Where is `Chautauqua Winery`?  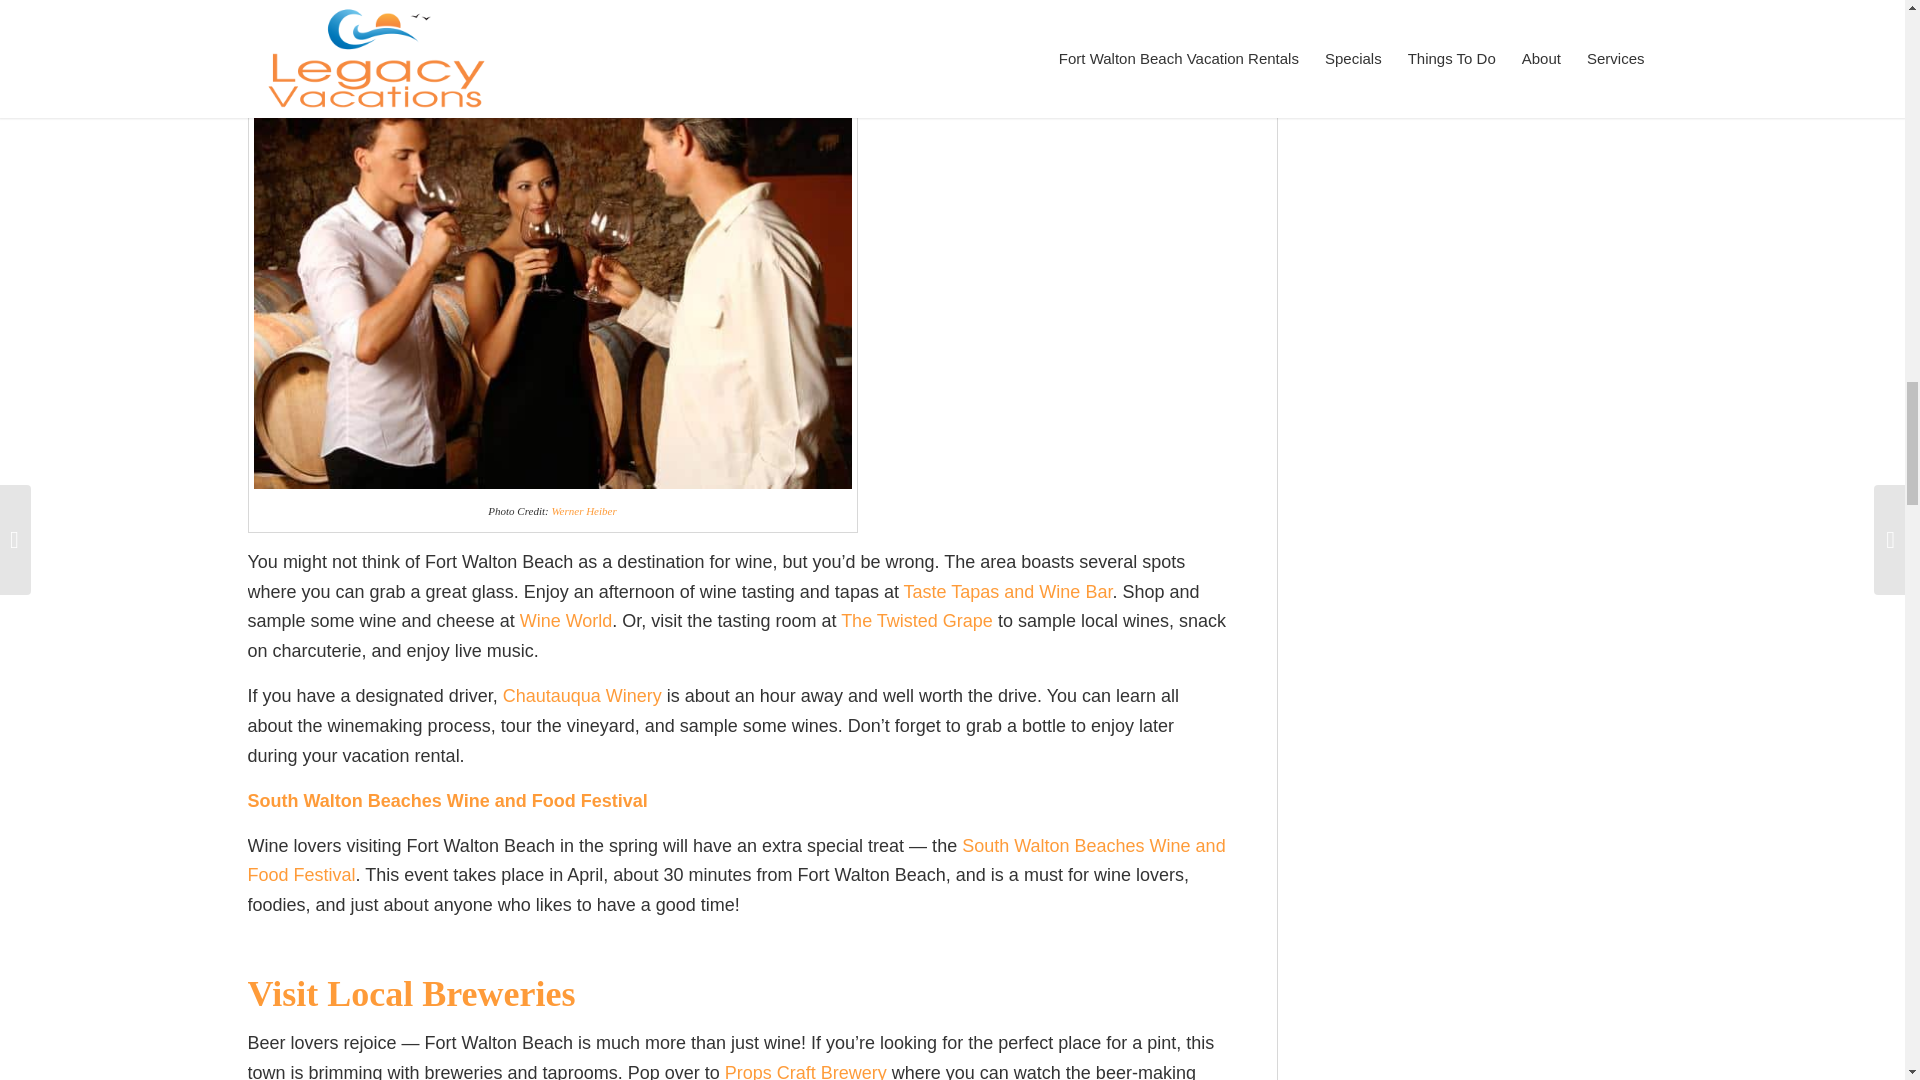 Chautauqua Winery is located at coordinates (582, 696).